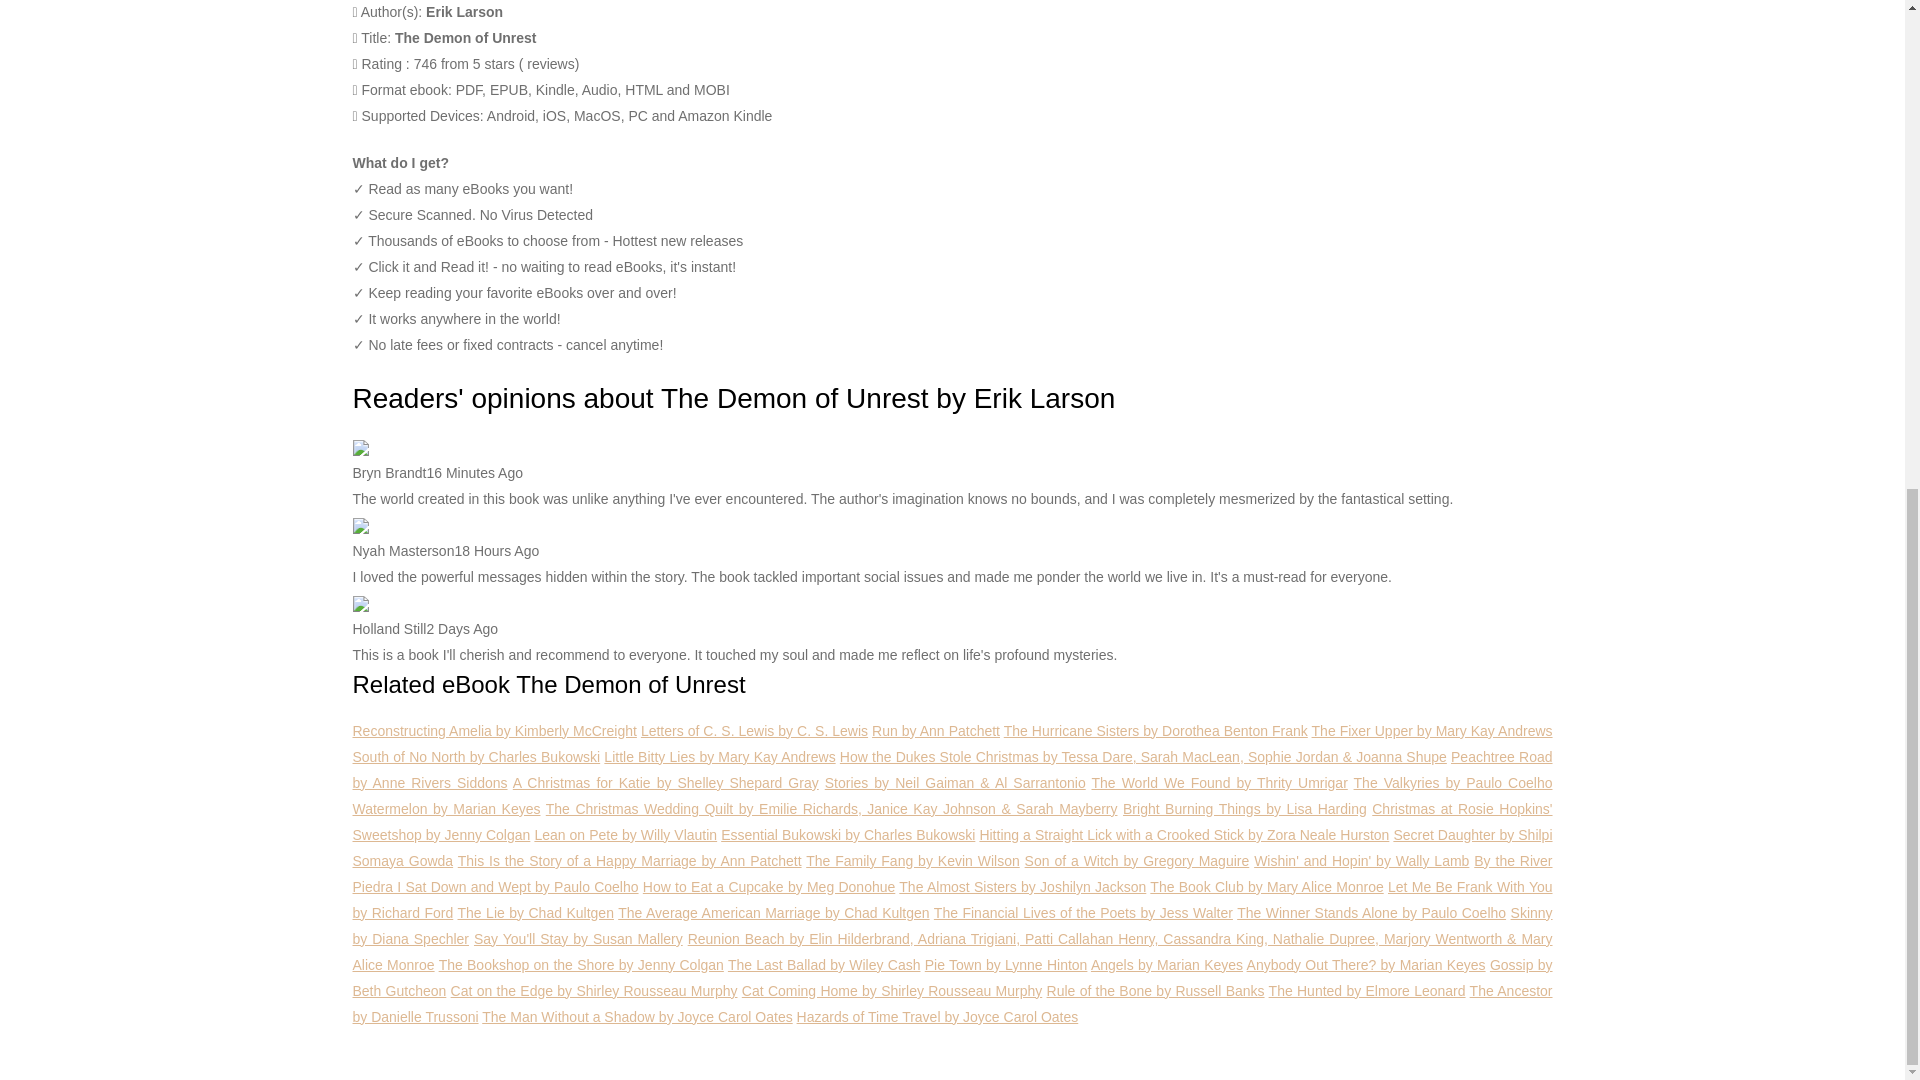  I want to click on Christmas at Rosie Hopkins' Sweetshop by Jenny Colgan, so click(951, 822).